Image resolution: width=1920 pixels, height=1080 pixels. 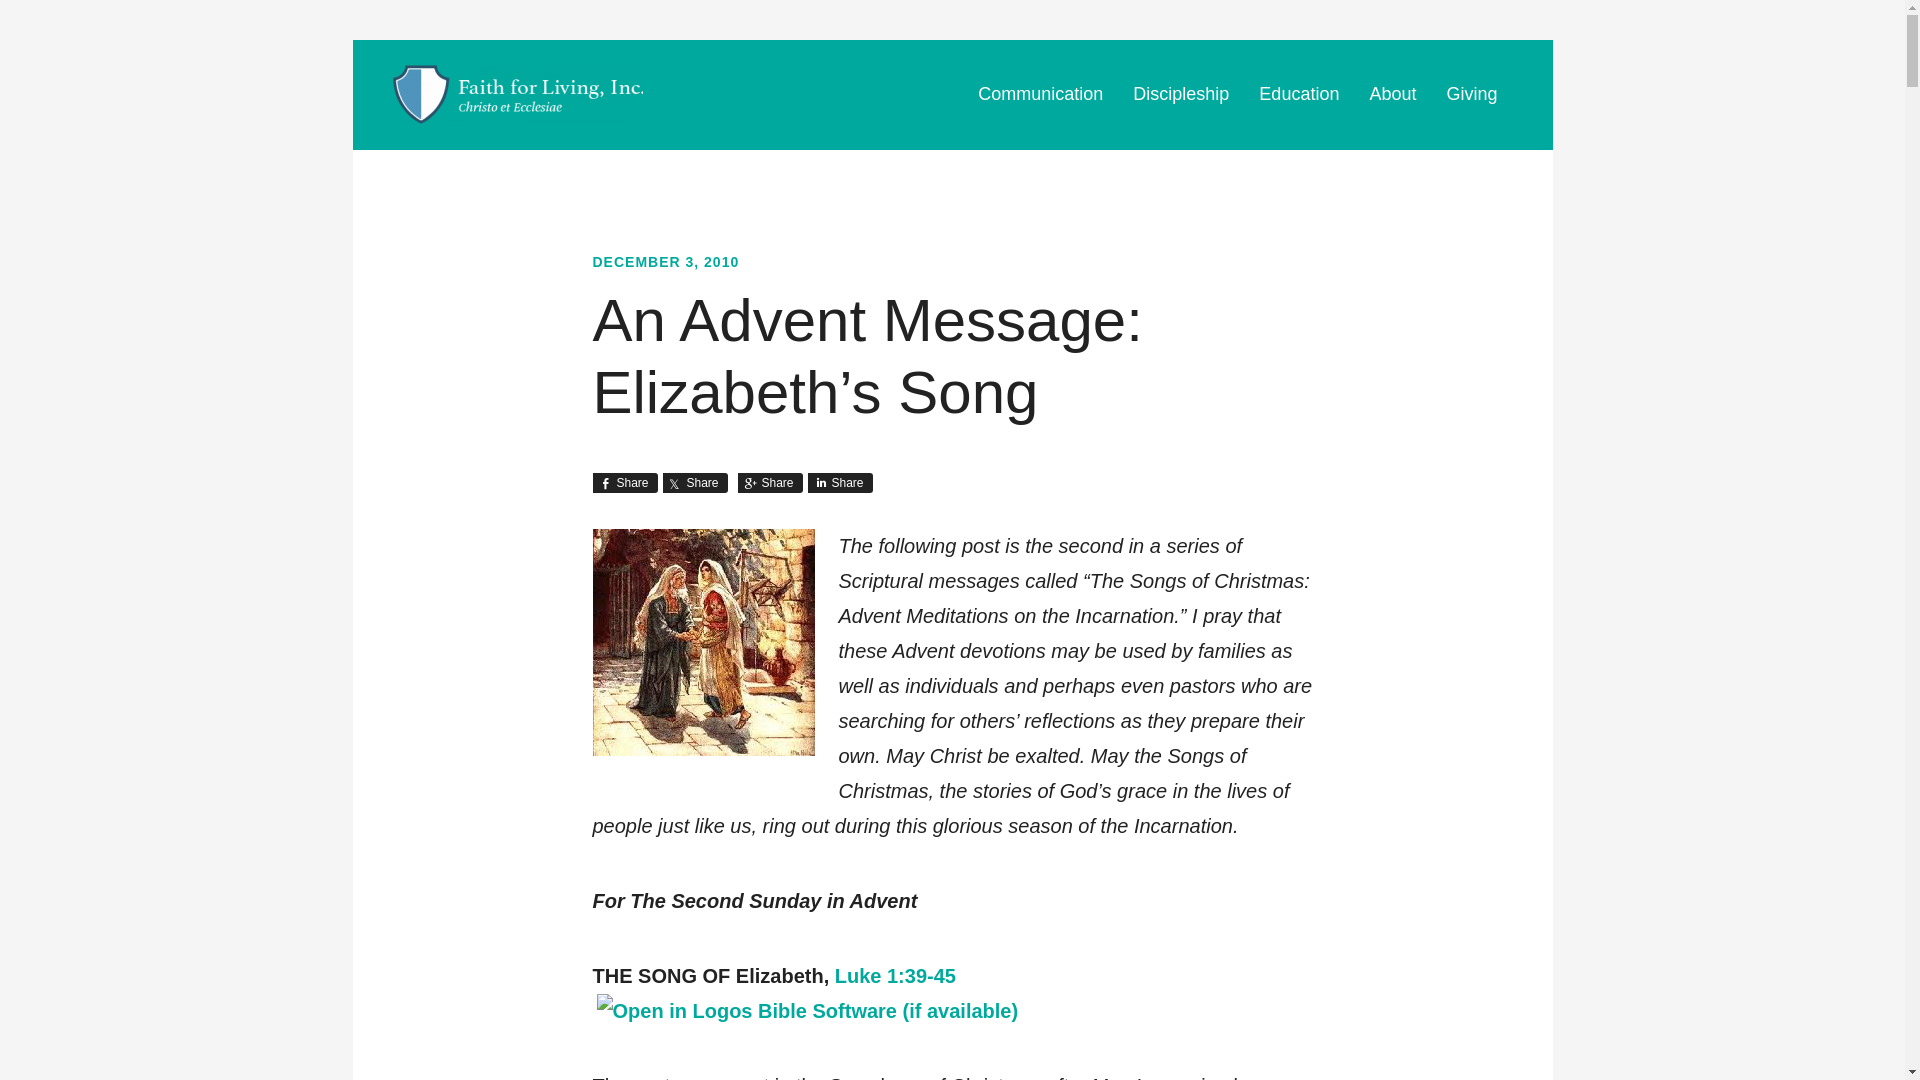 I want to click on MICHAEL MILTON, so click(x=516, y=94).